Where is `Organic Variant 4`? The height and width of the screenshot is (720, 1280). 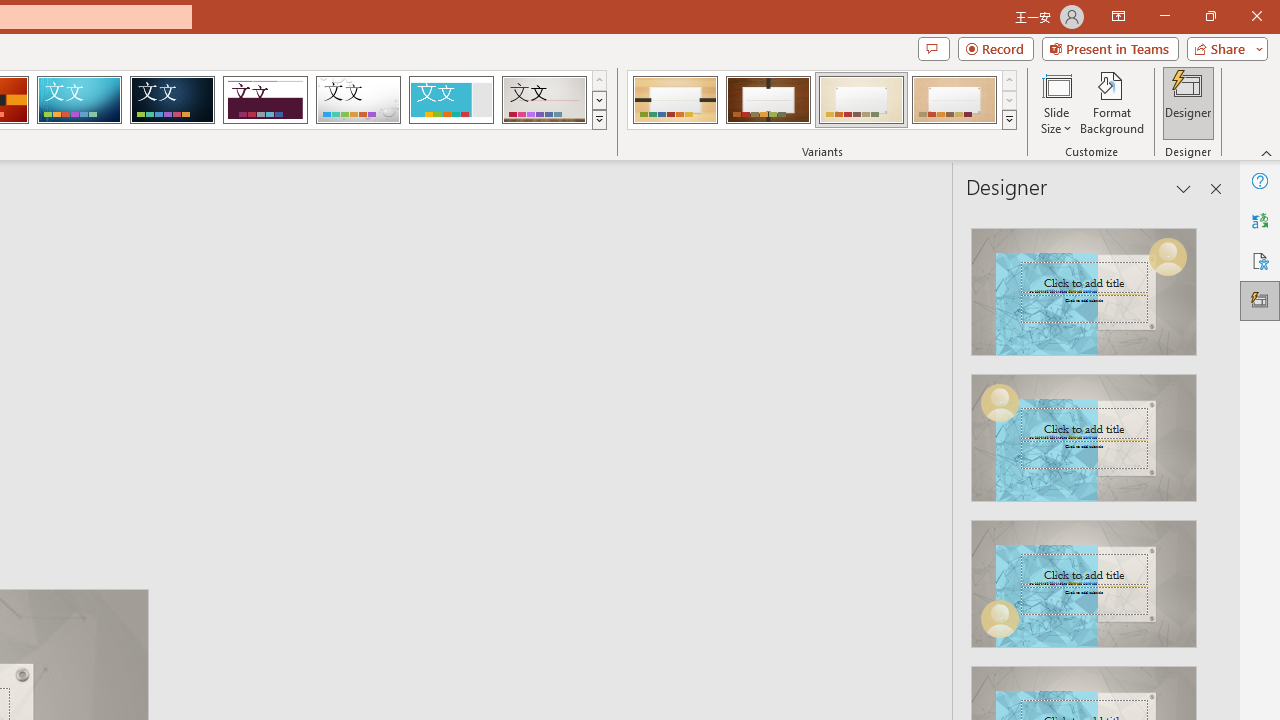 Organic Variant 4 is located at coordinates (954, 100).